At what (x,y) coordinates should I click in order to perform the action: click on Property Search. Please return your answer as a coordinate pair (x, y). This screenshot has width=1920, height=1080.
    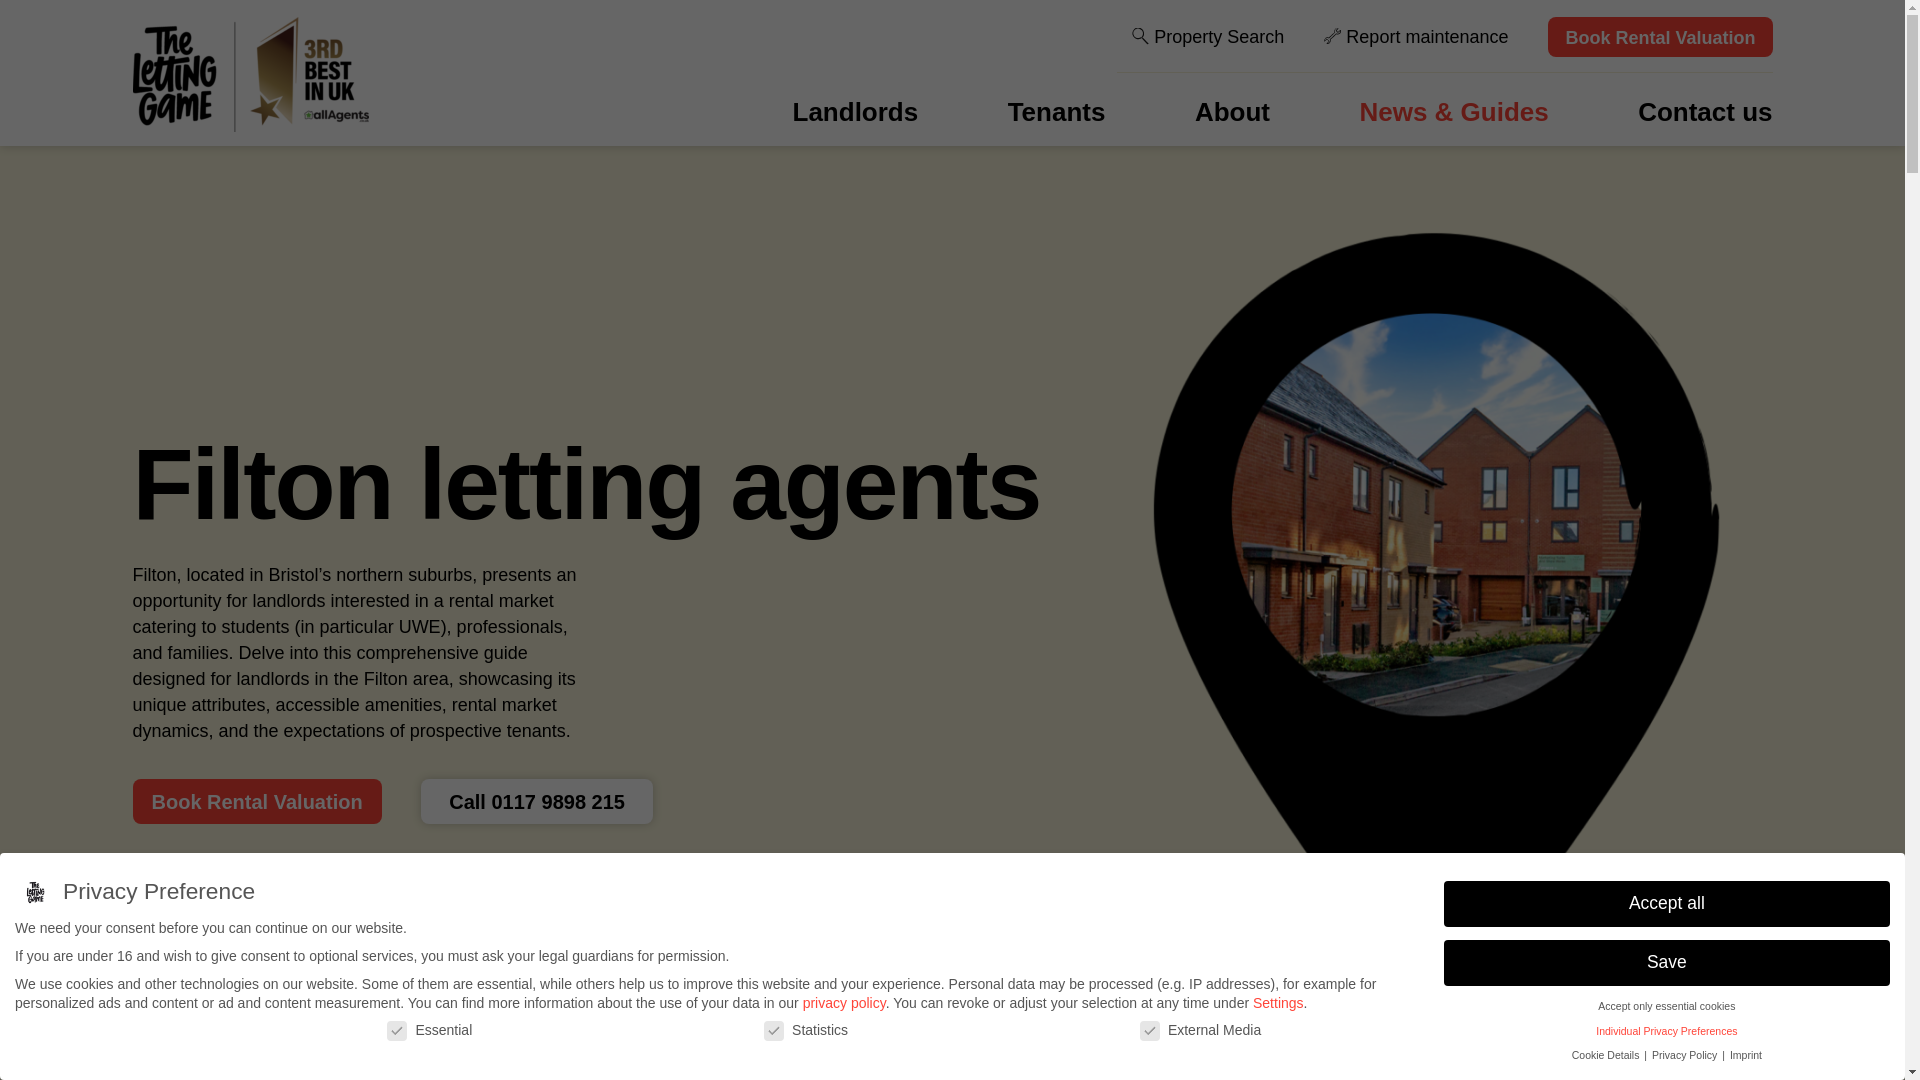
    Looking at the image, I should click on (1208, 37).